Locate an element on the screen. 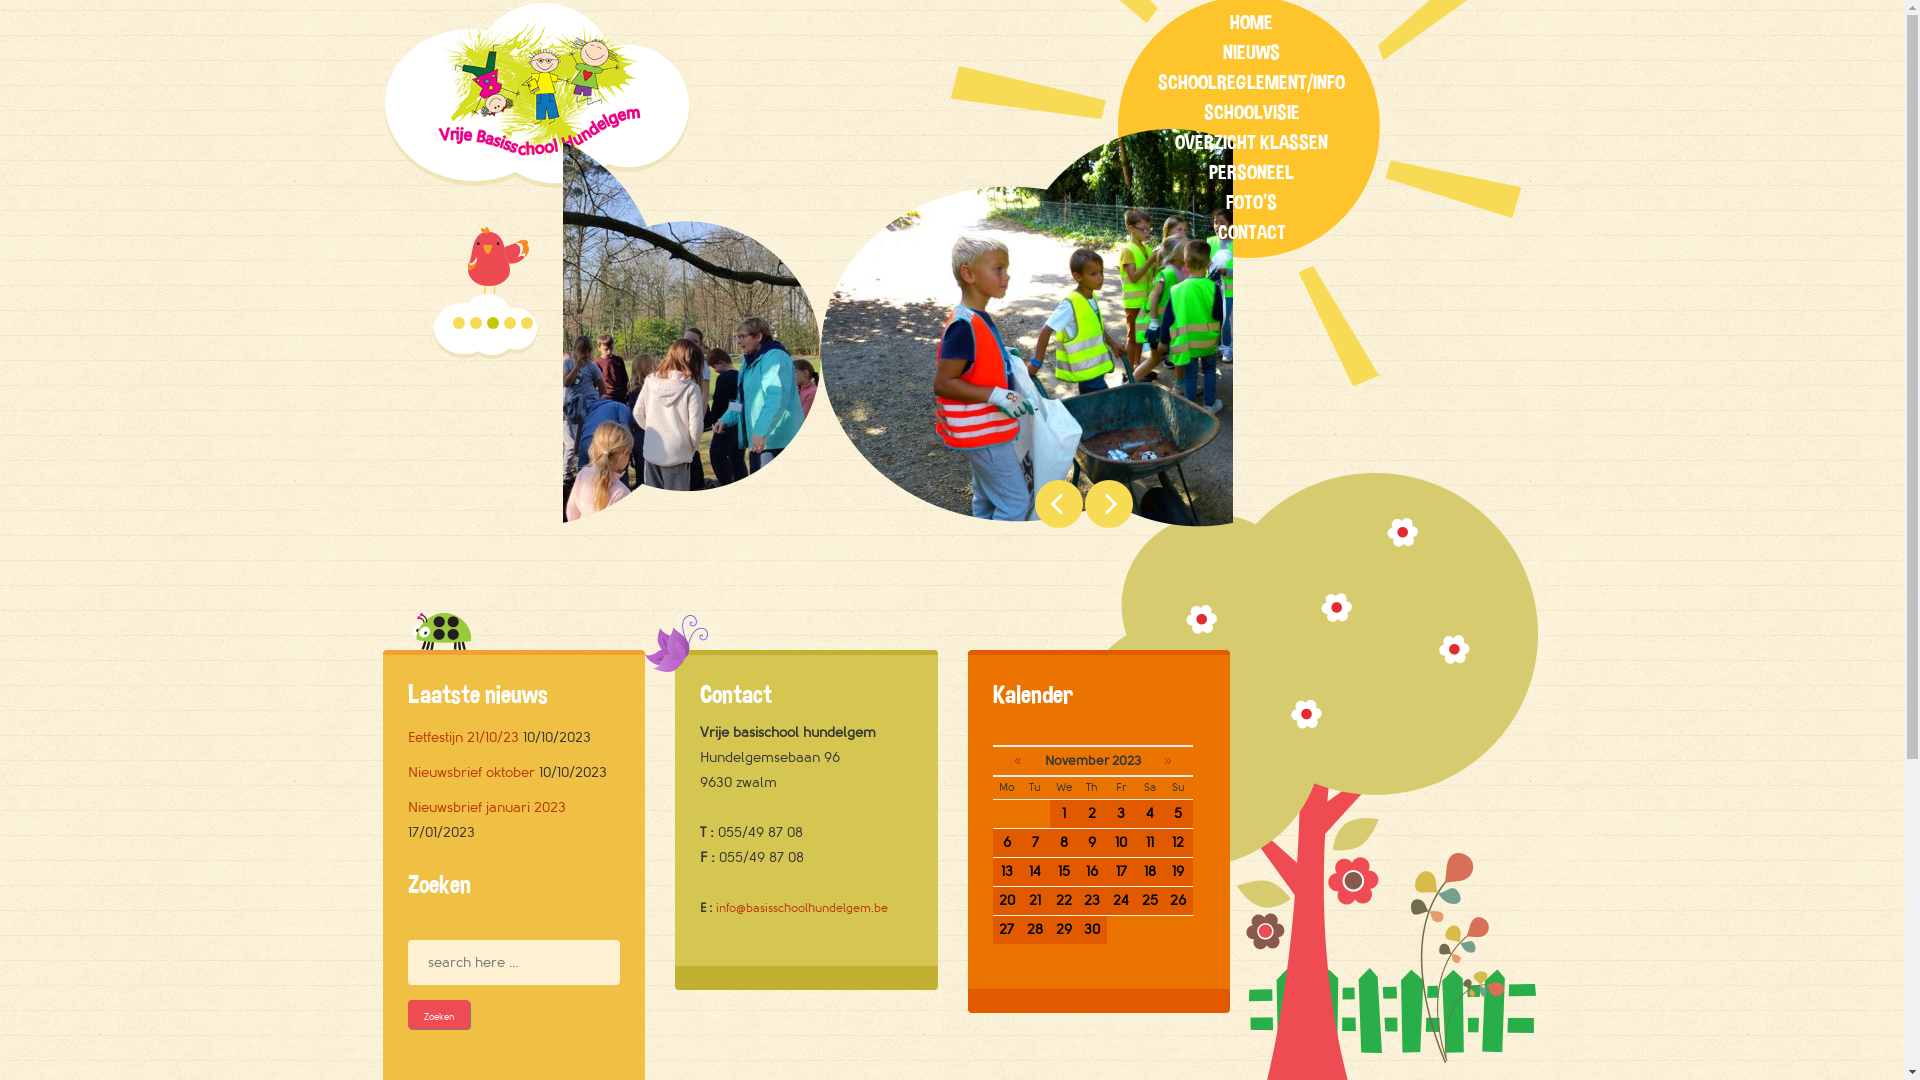 The height and width of the screenshot is (1080, 1920). SCHOOLVISIE is located at coordinates (1252, 114).